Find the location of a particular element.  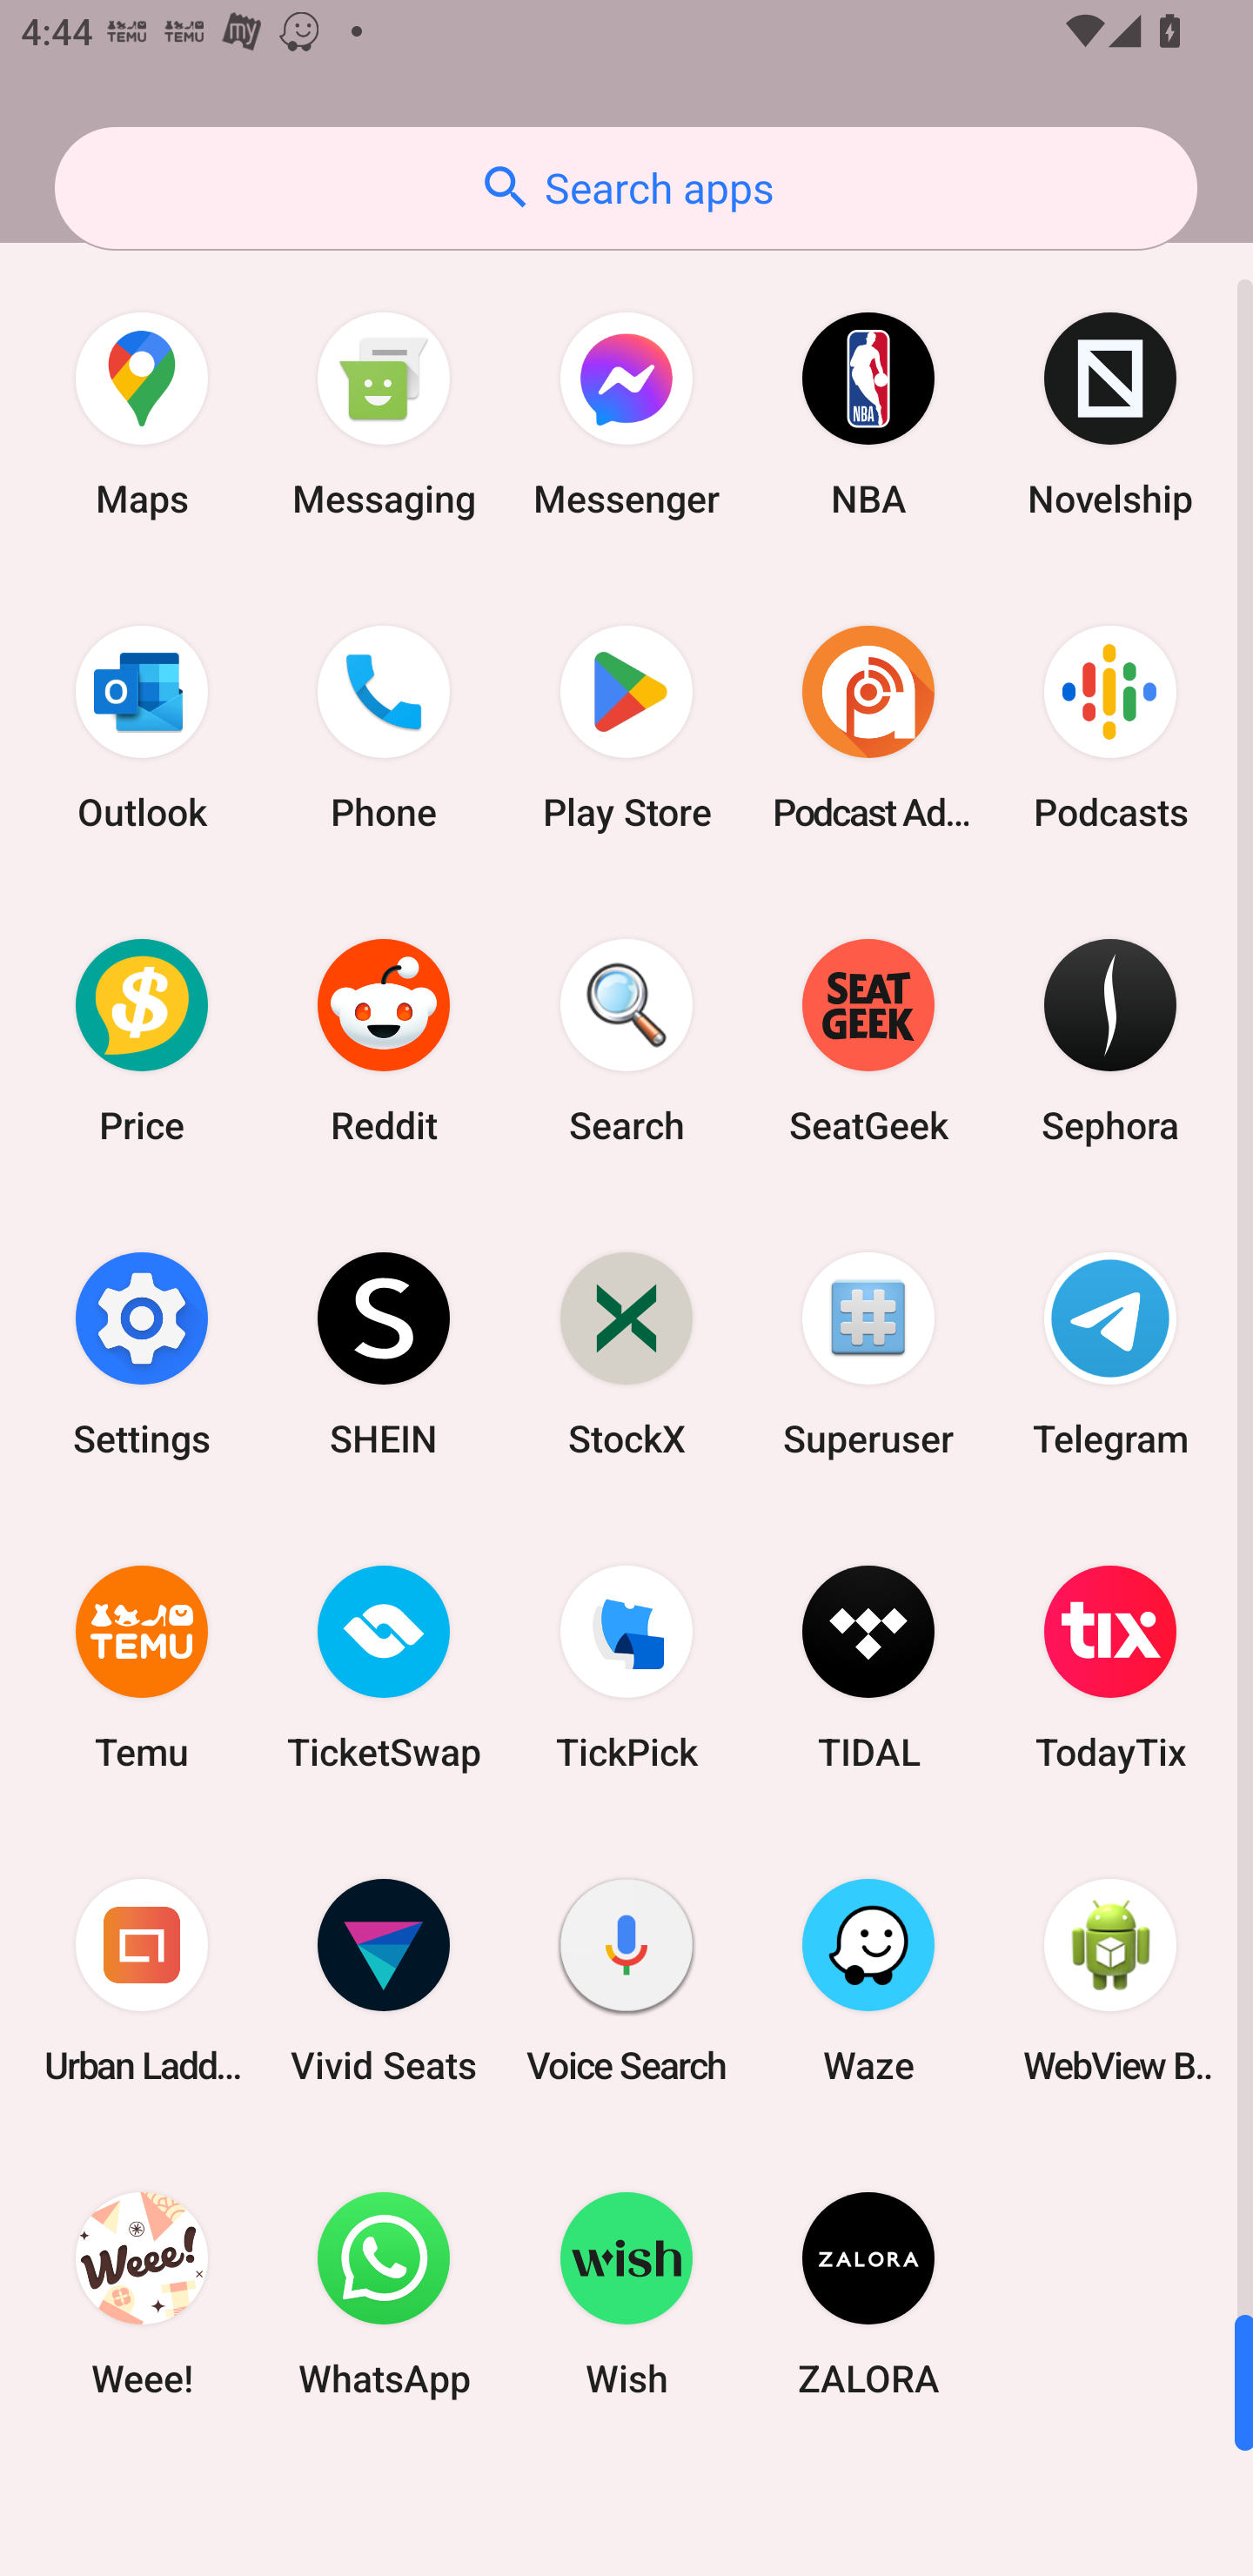

  Search apps is located at coordinates (626, 188).